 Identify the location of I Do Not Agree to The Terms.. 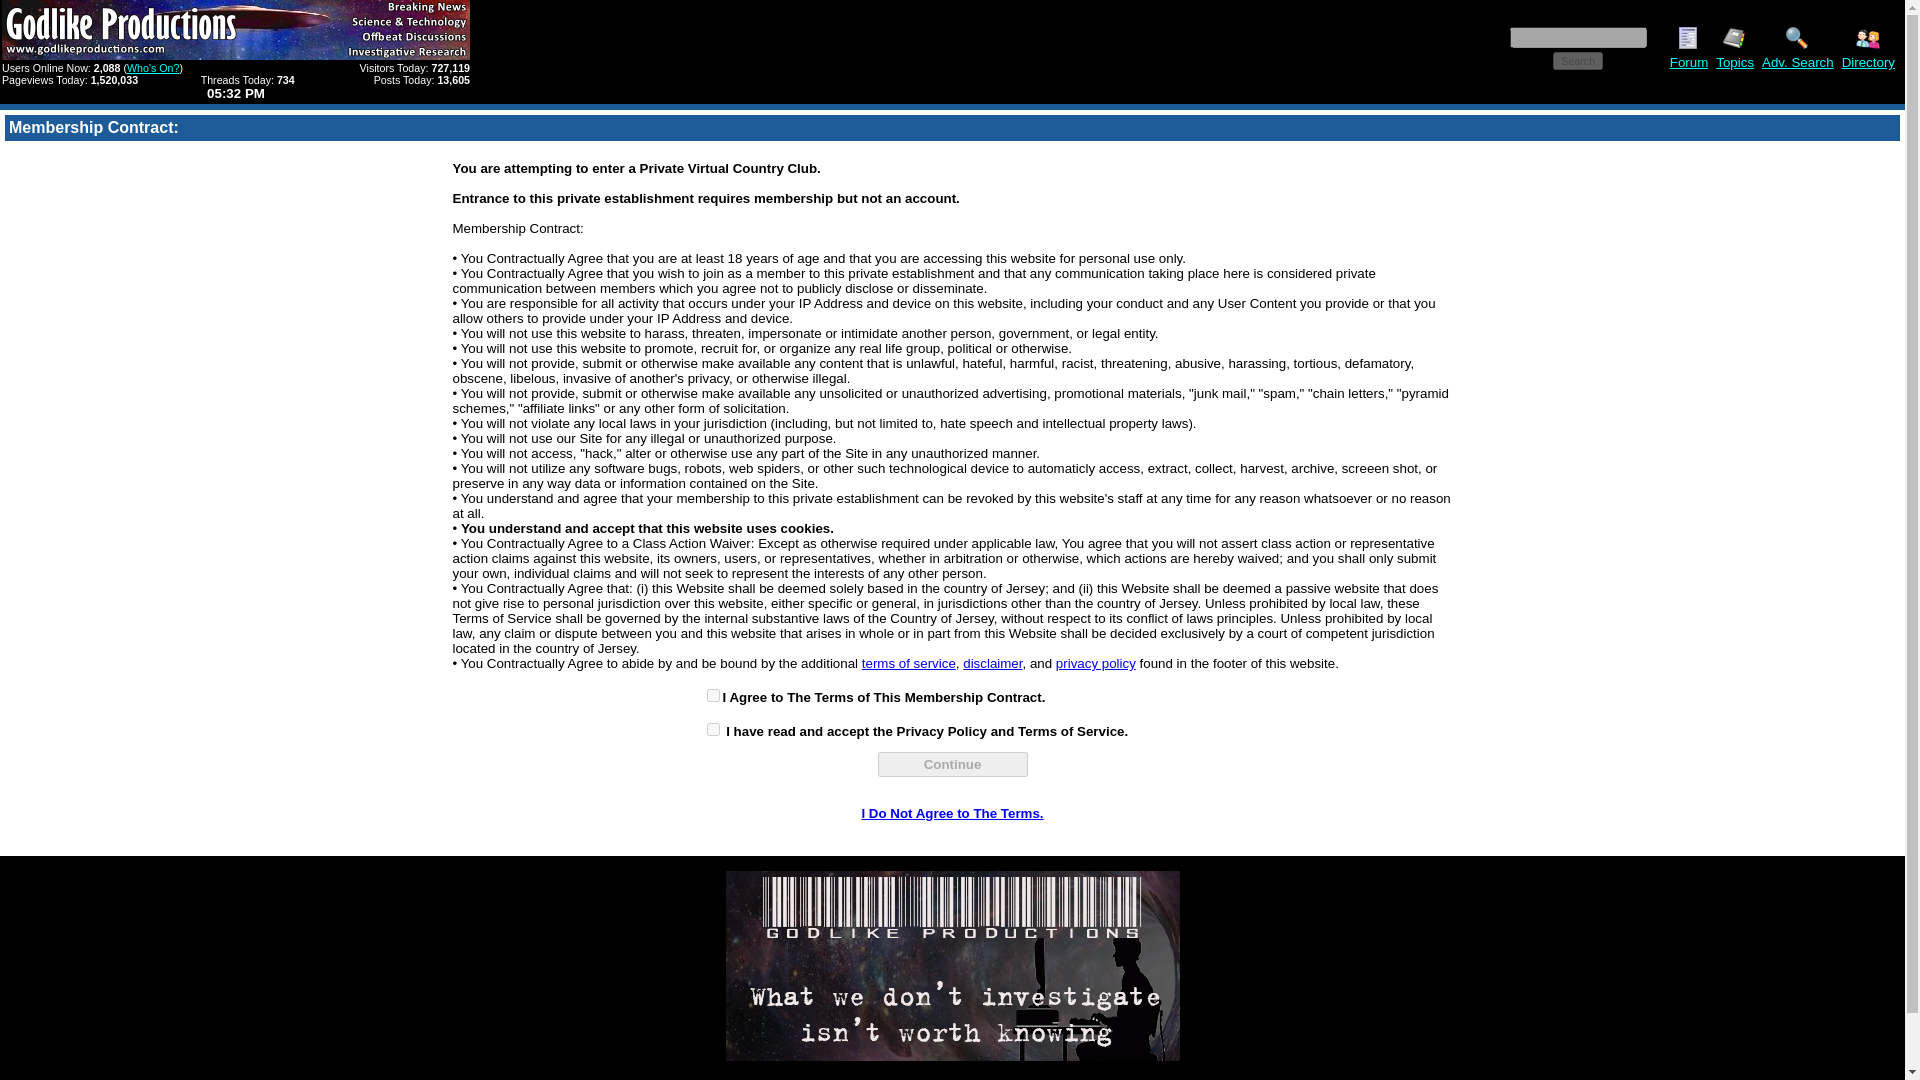
(951, 812).